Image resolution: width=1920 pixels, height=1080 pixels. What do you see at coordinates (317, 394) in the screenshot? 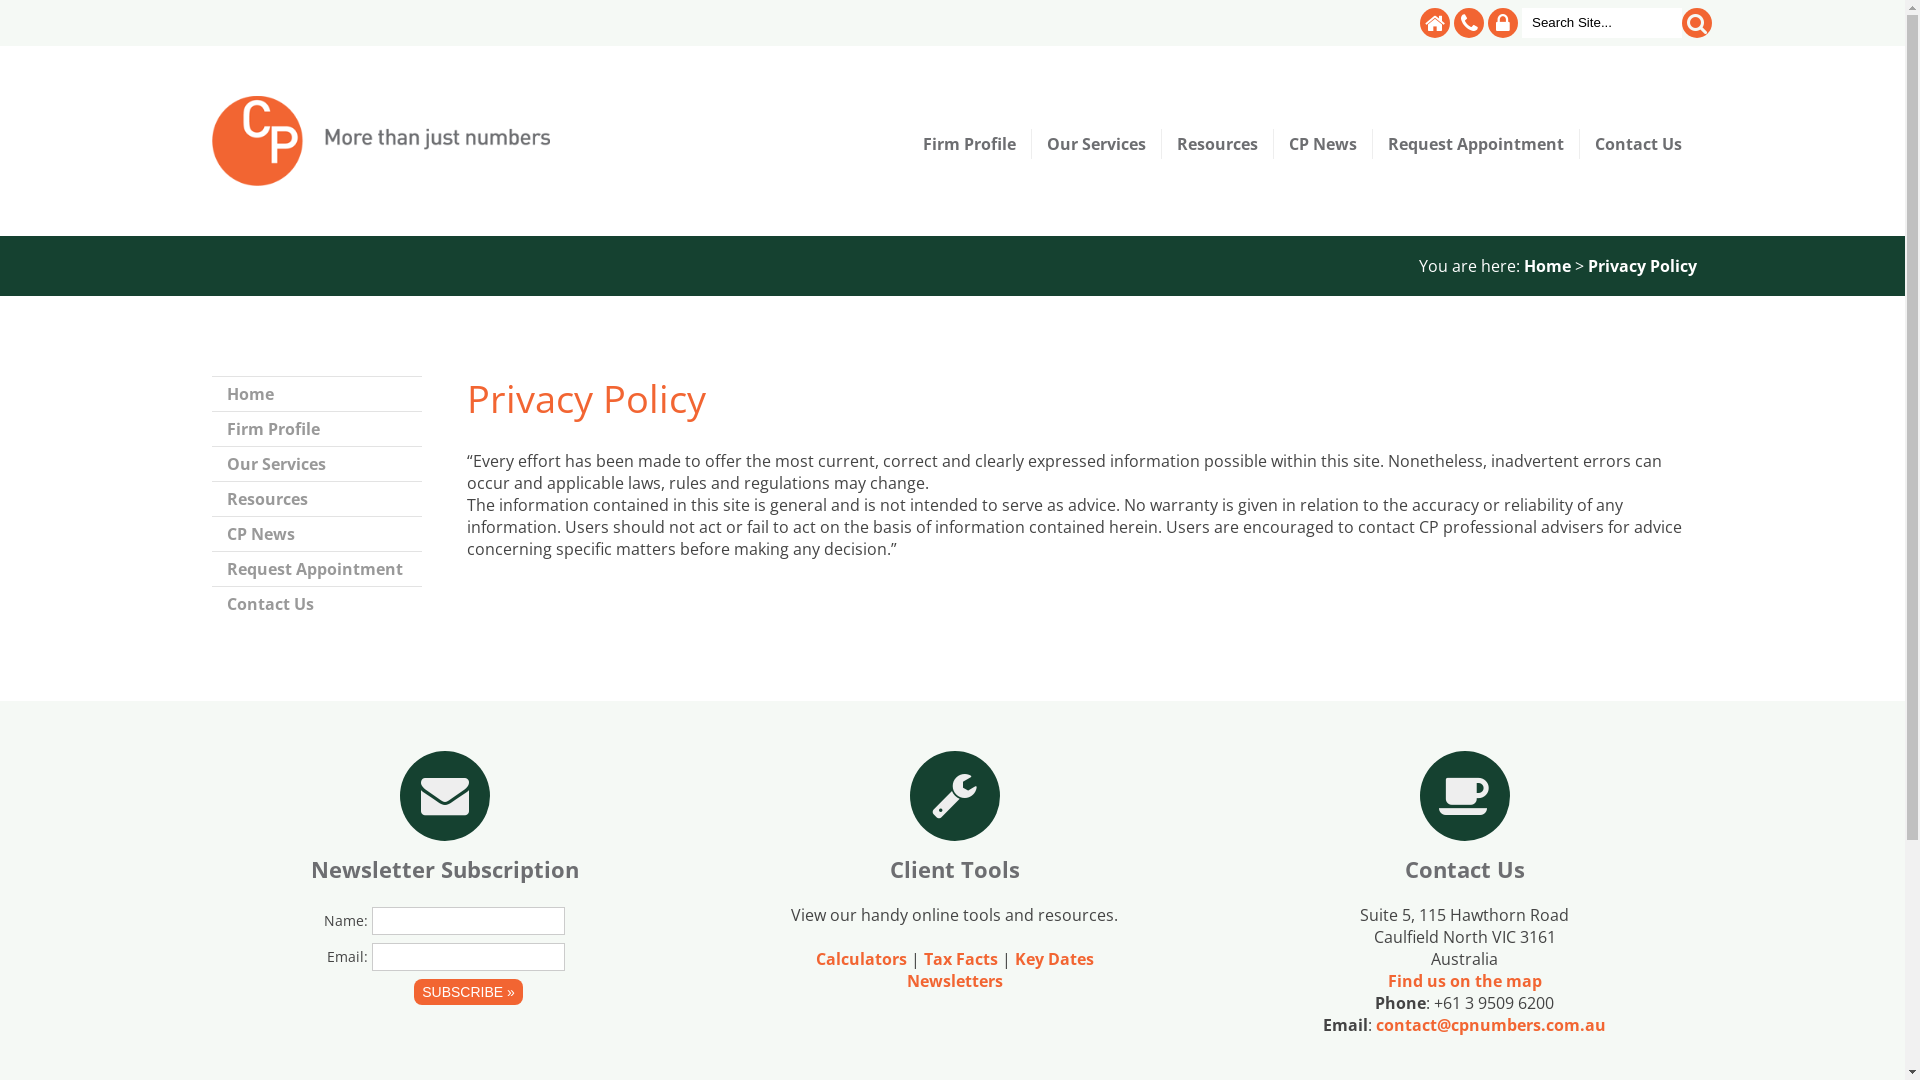
I see `Home` at bounding box center [317, 394].